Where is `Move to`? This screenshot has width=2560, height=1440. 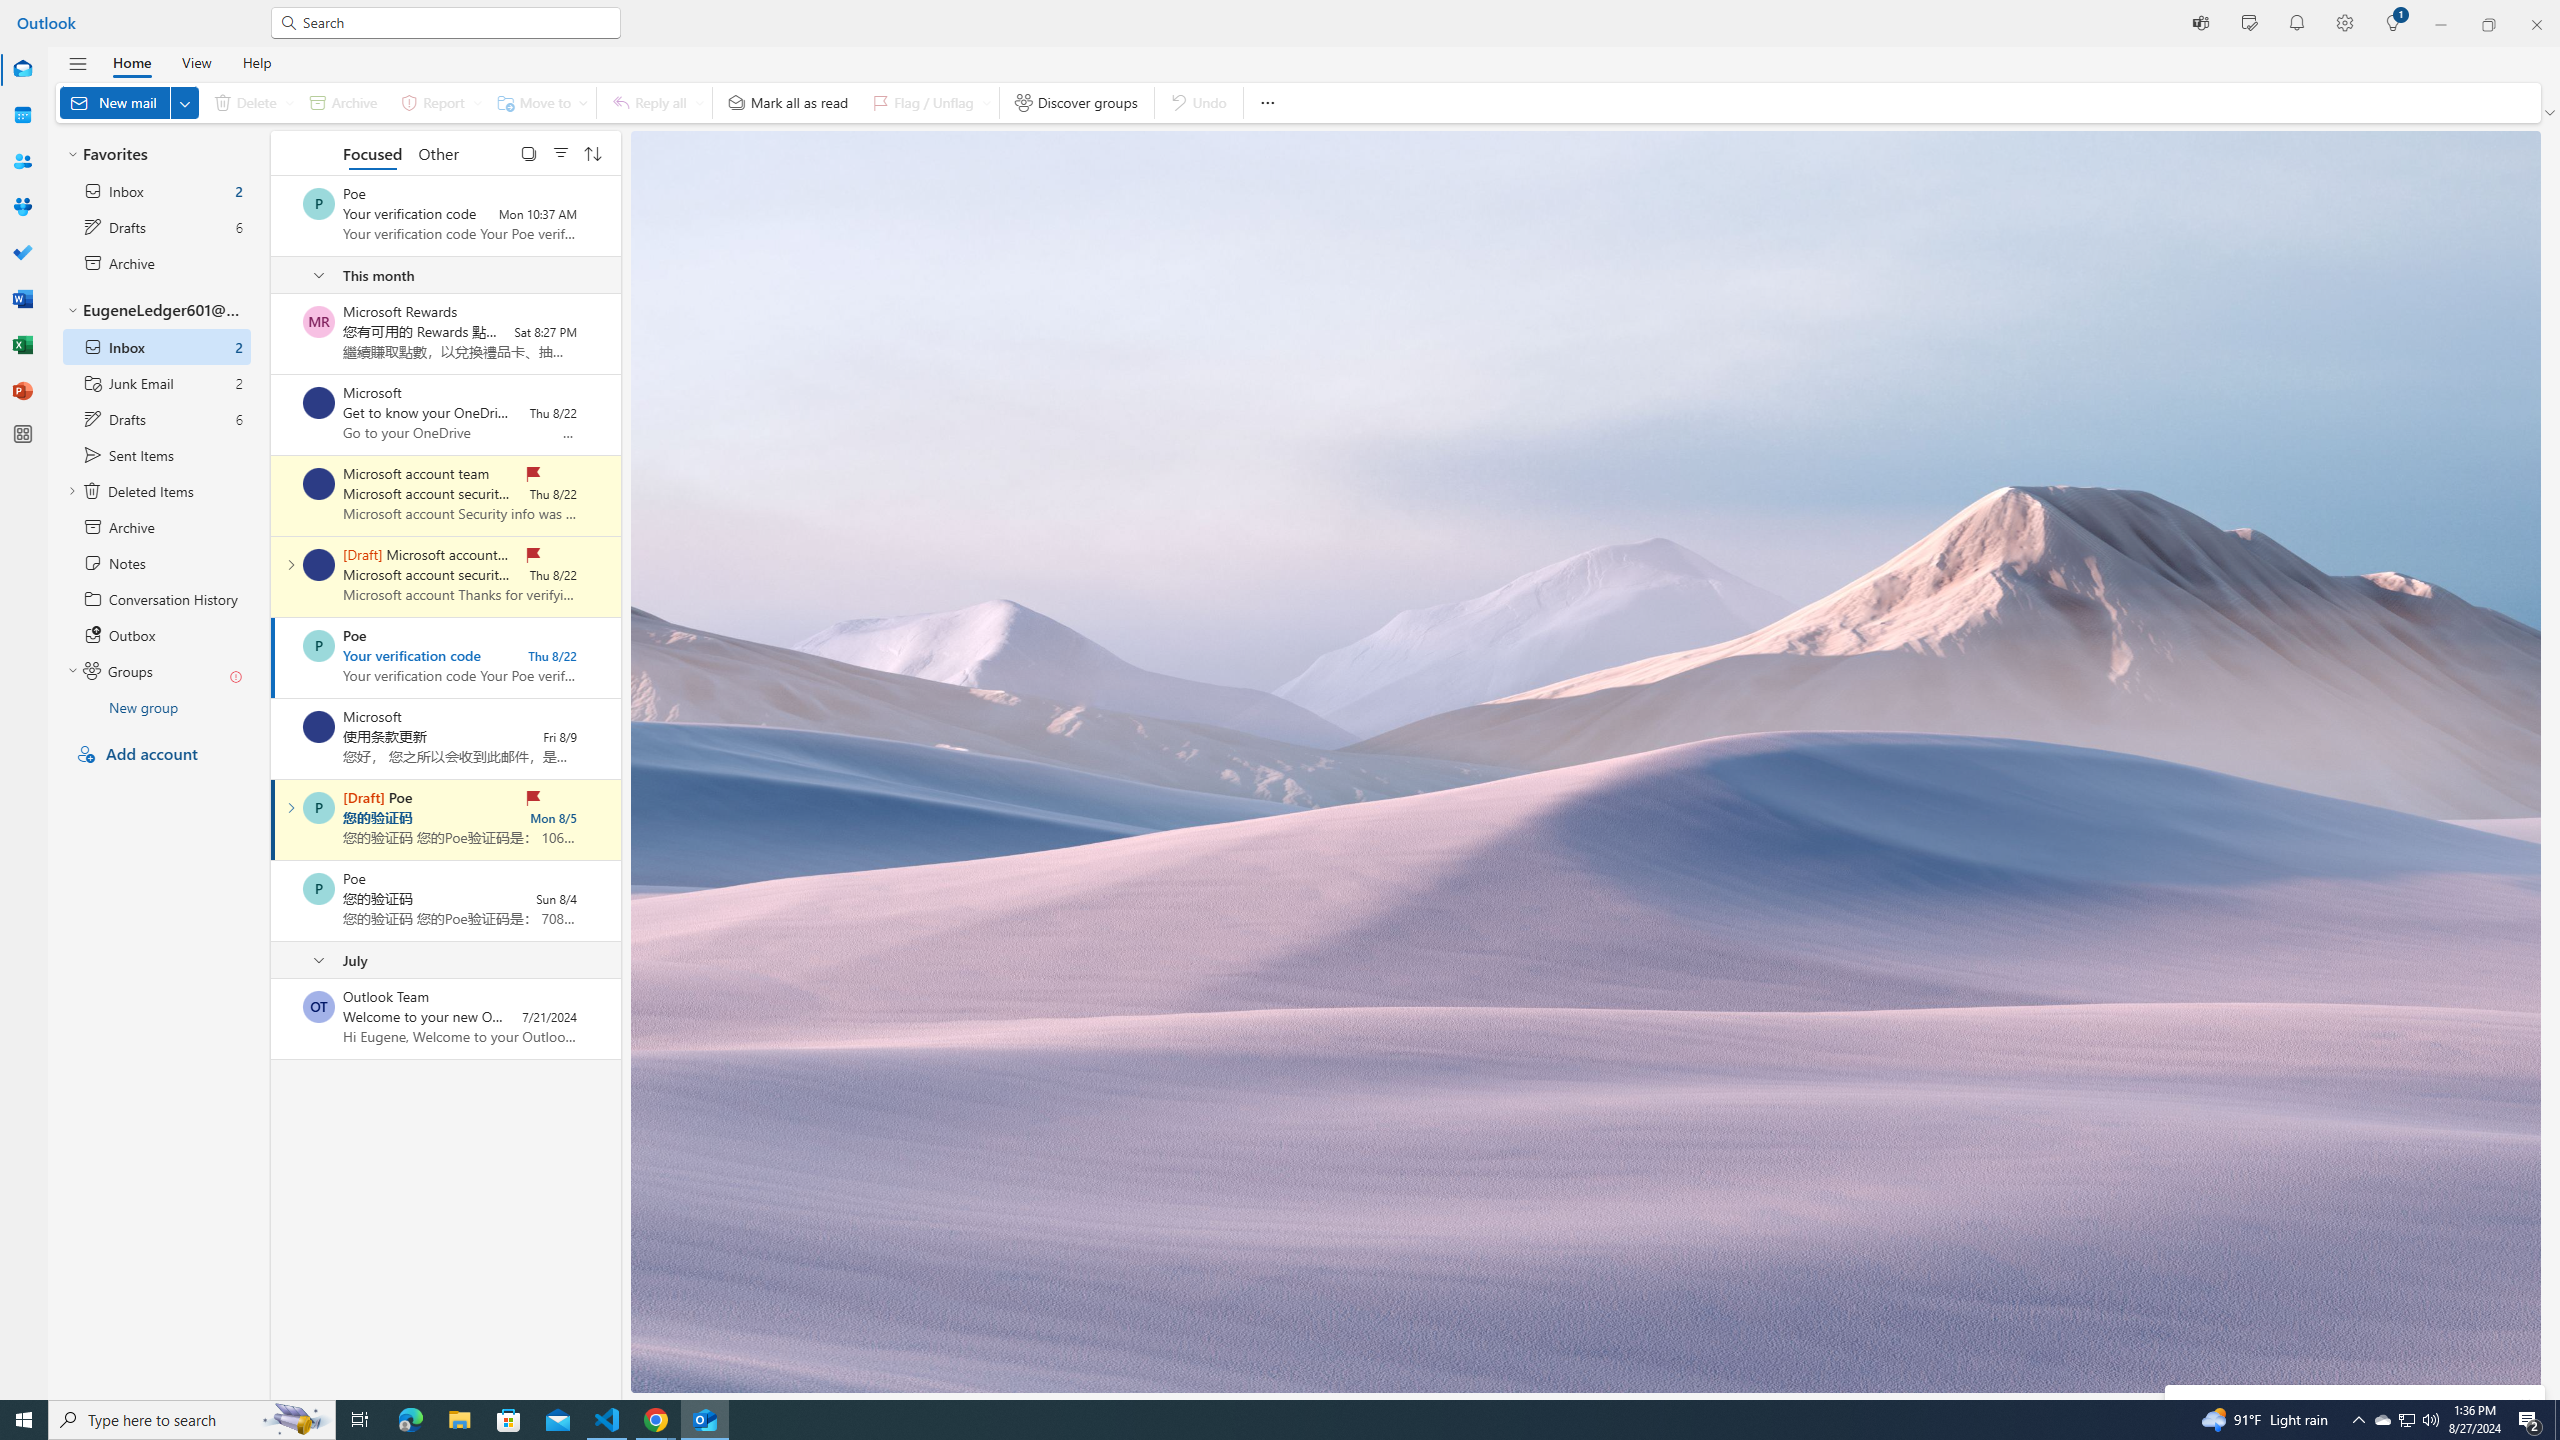
Move to is located at coordinates (538, 102).